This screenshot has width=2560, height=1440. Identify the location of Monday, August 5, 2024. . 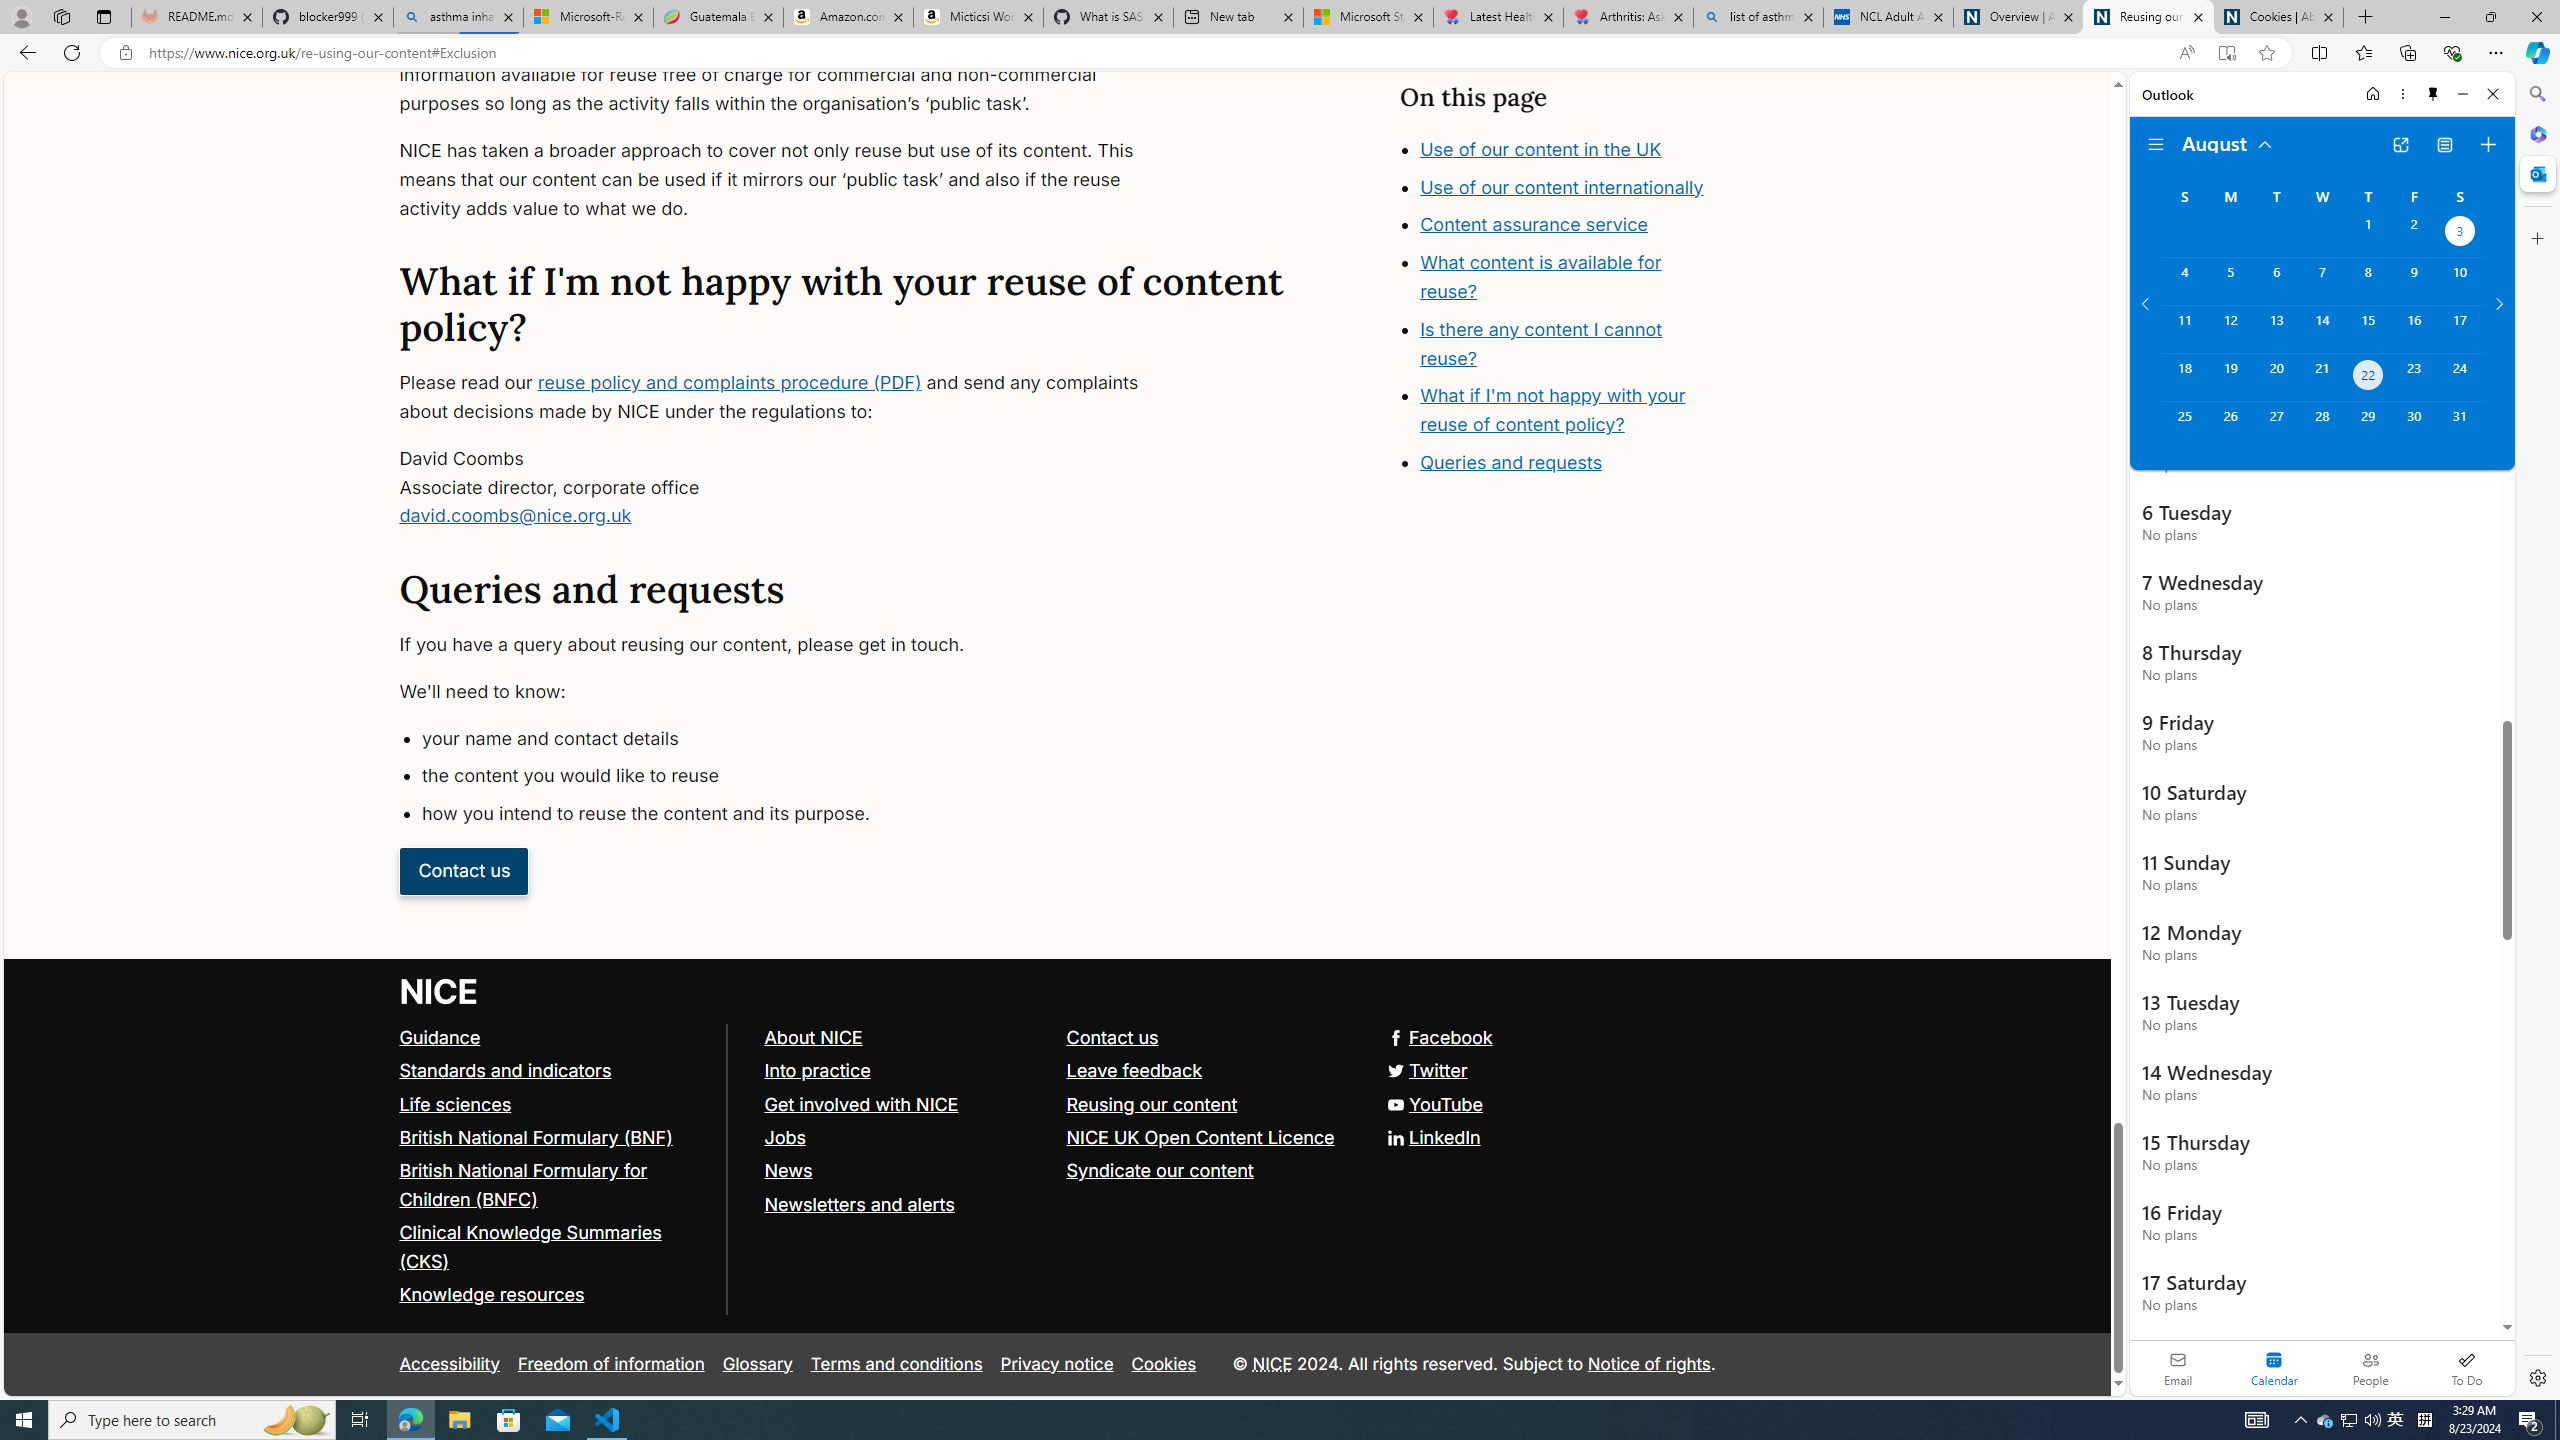
(2229, 281).